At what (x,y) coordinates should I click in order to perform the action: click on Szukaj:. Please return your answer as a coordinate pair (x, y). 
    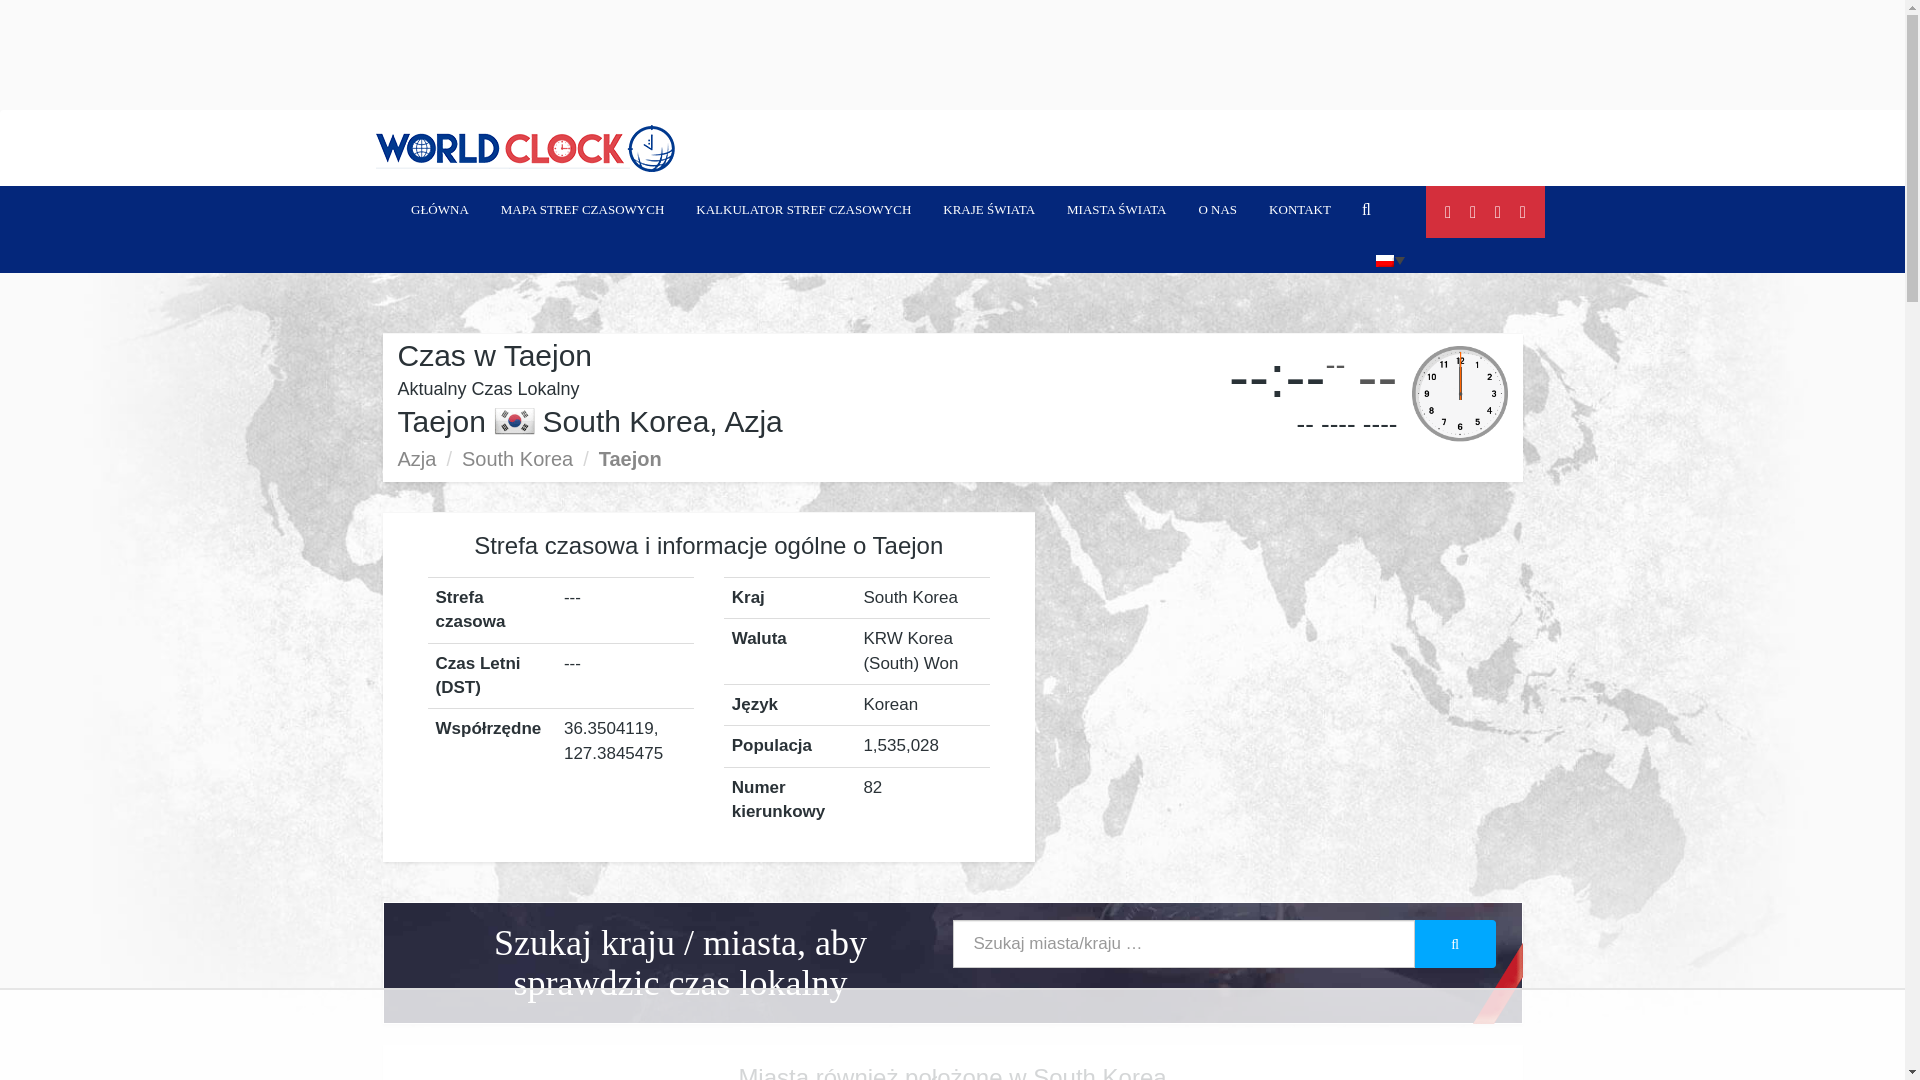
    Looking at the image, I should click on (1182, 944).